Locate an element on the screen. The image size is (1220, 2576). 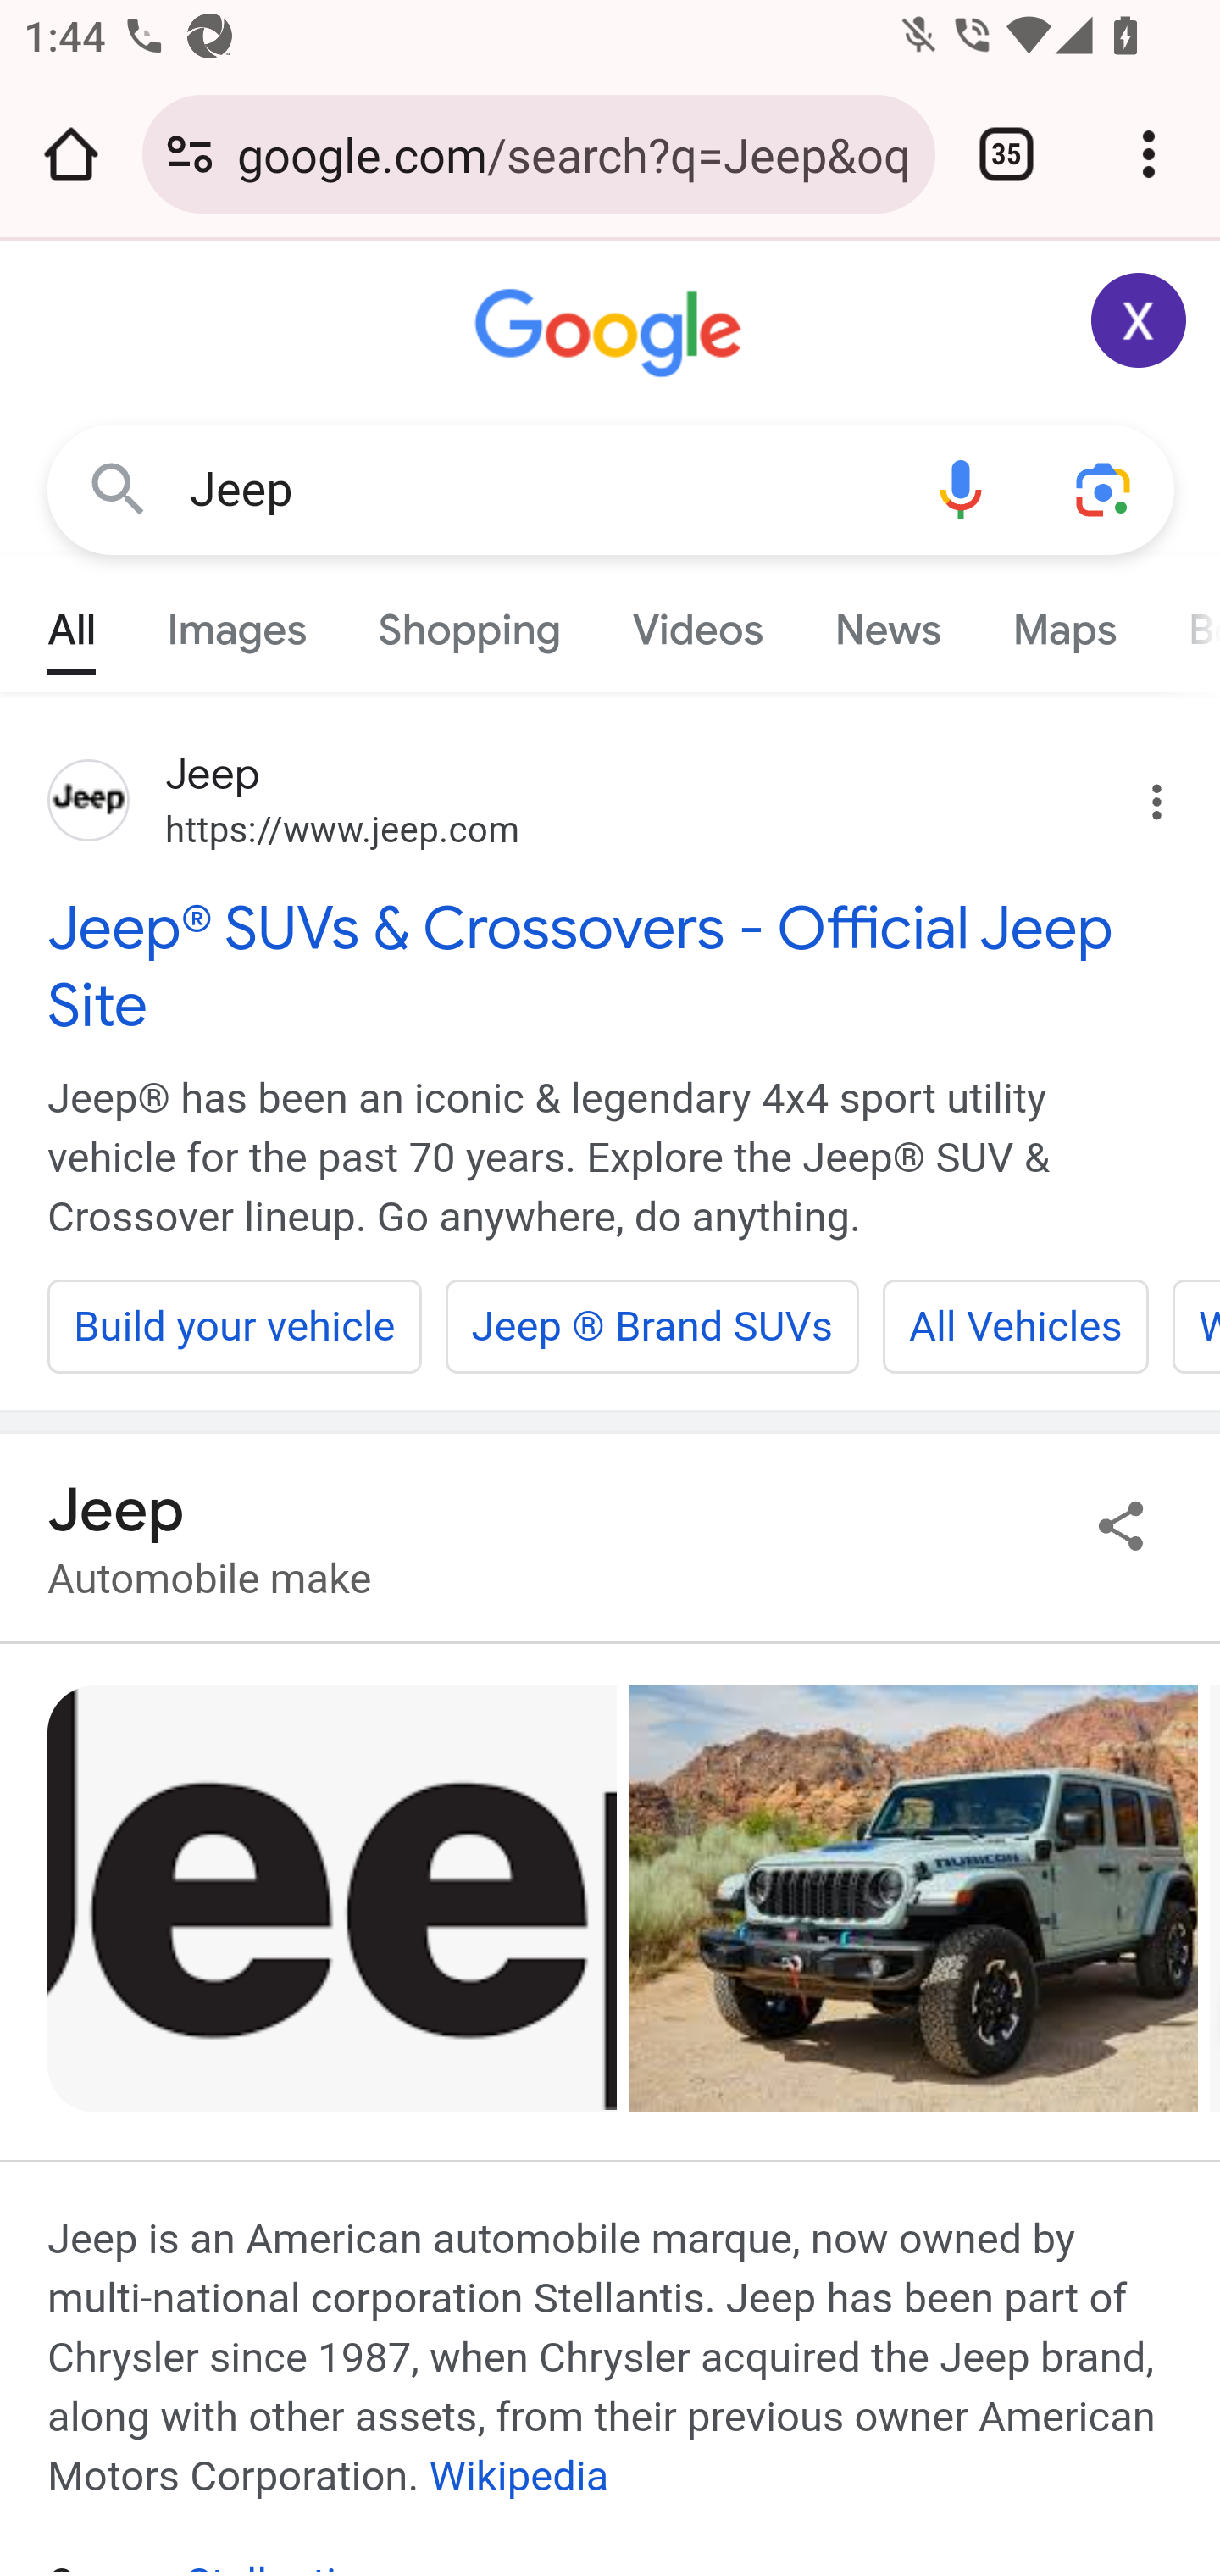
All Vehicles is located at coordinates (1015, 1326).